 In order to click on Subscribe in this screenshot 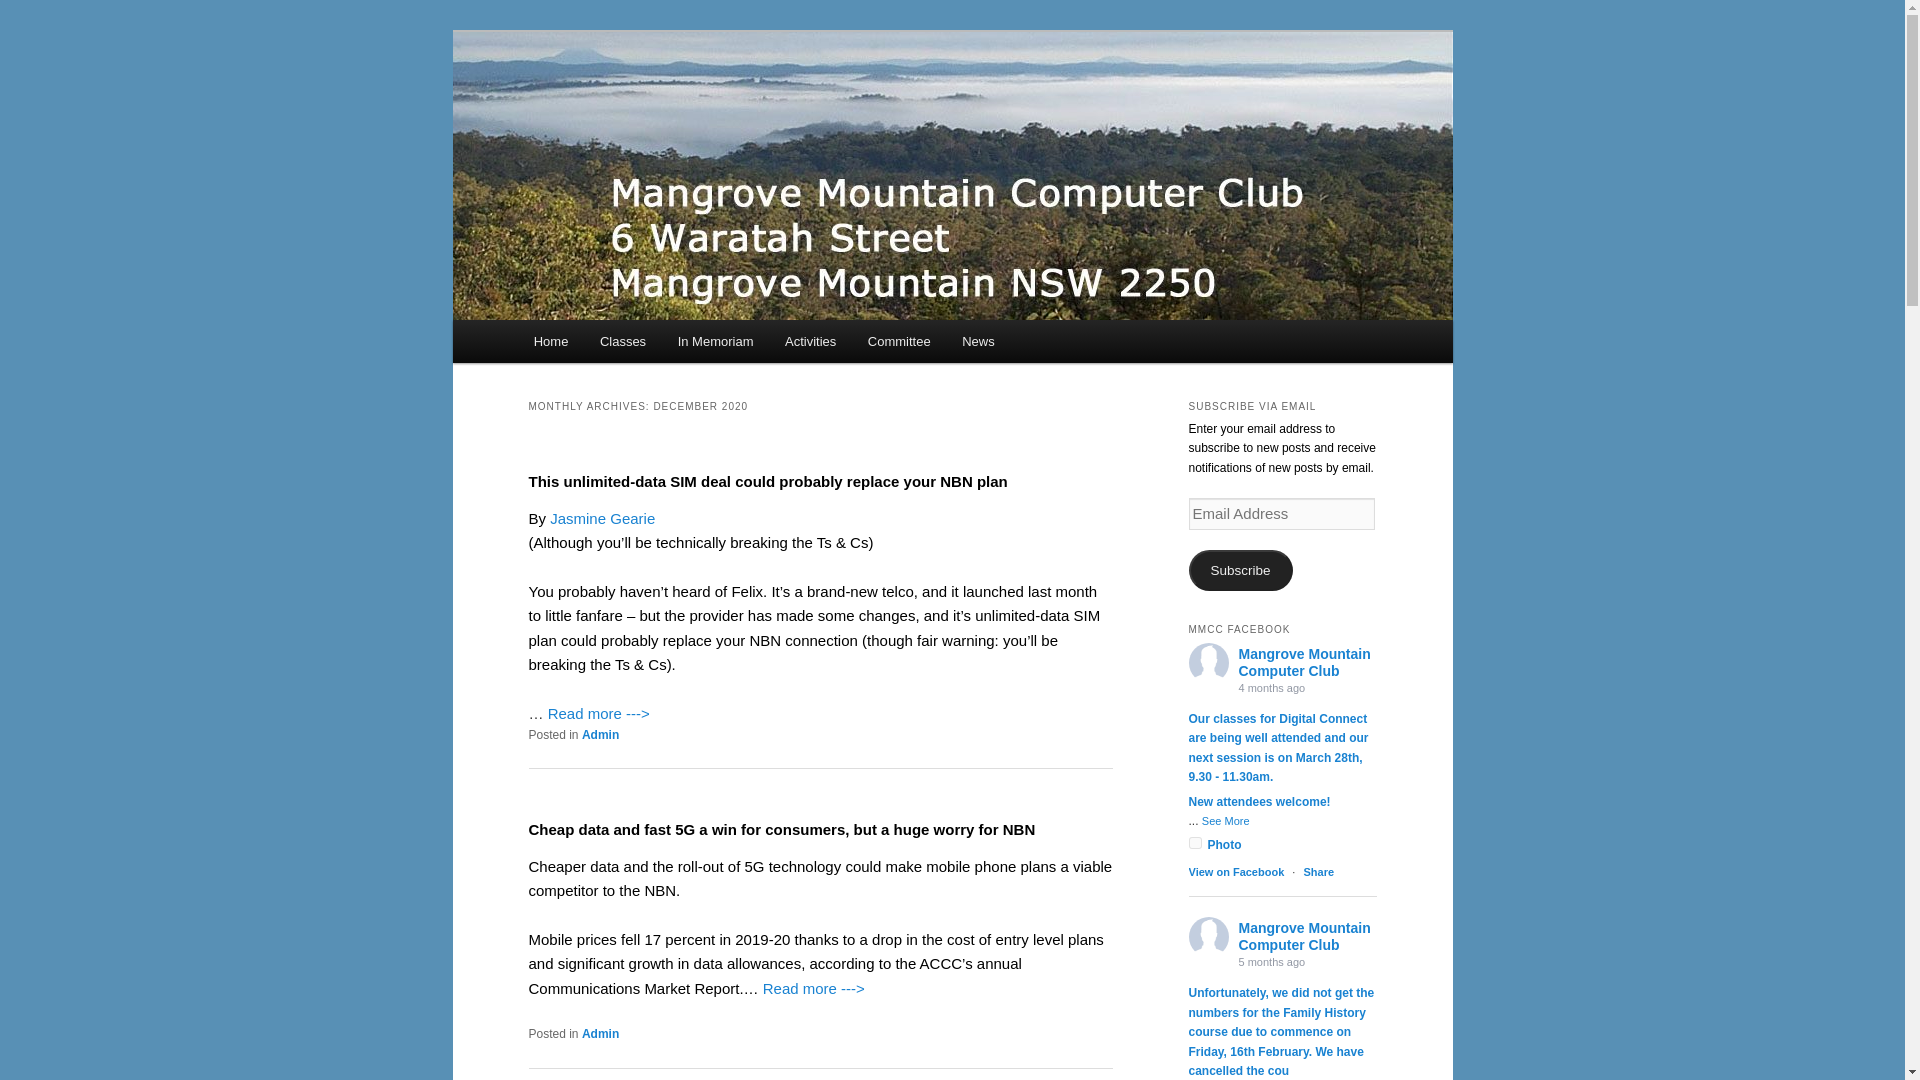, I will do `click(1240, 570)`.